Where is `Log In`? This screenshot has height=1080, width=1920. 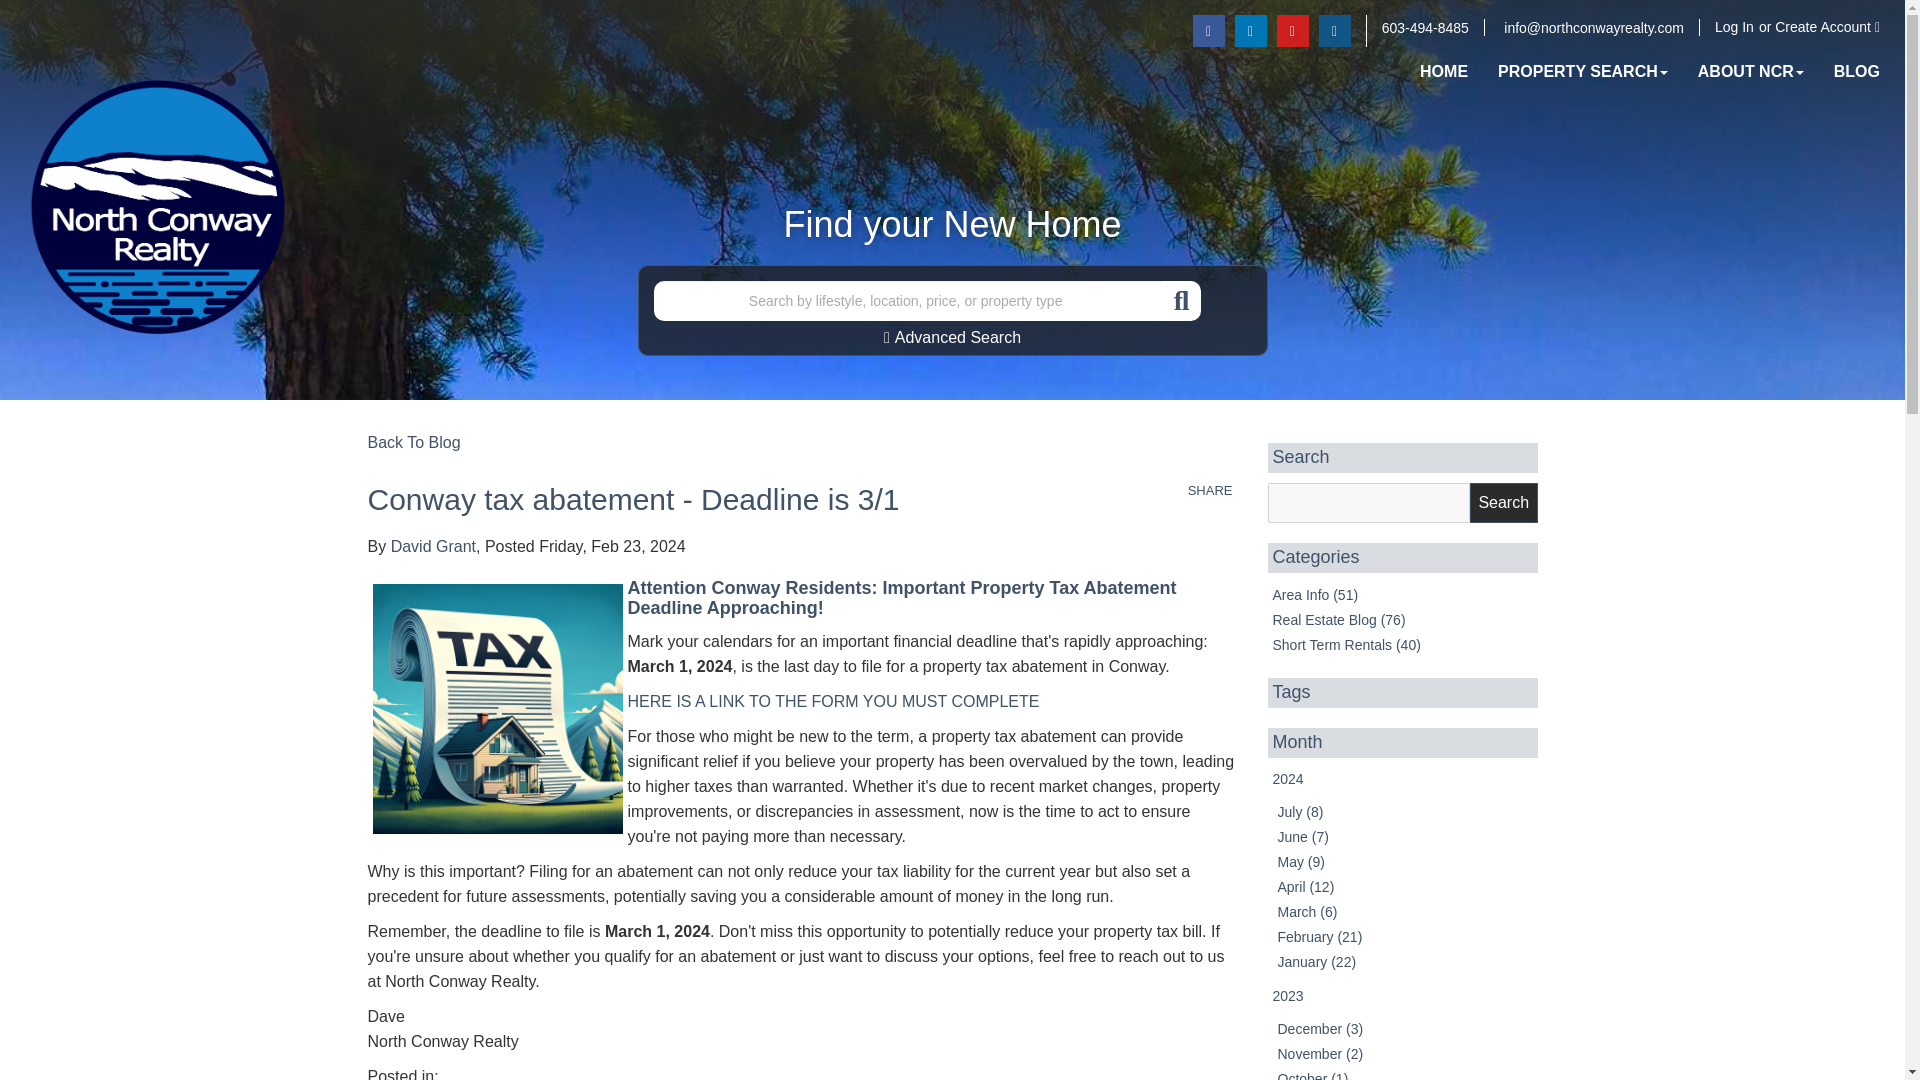
Log In is located at coordinates (1634, 216).